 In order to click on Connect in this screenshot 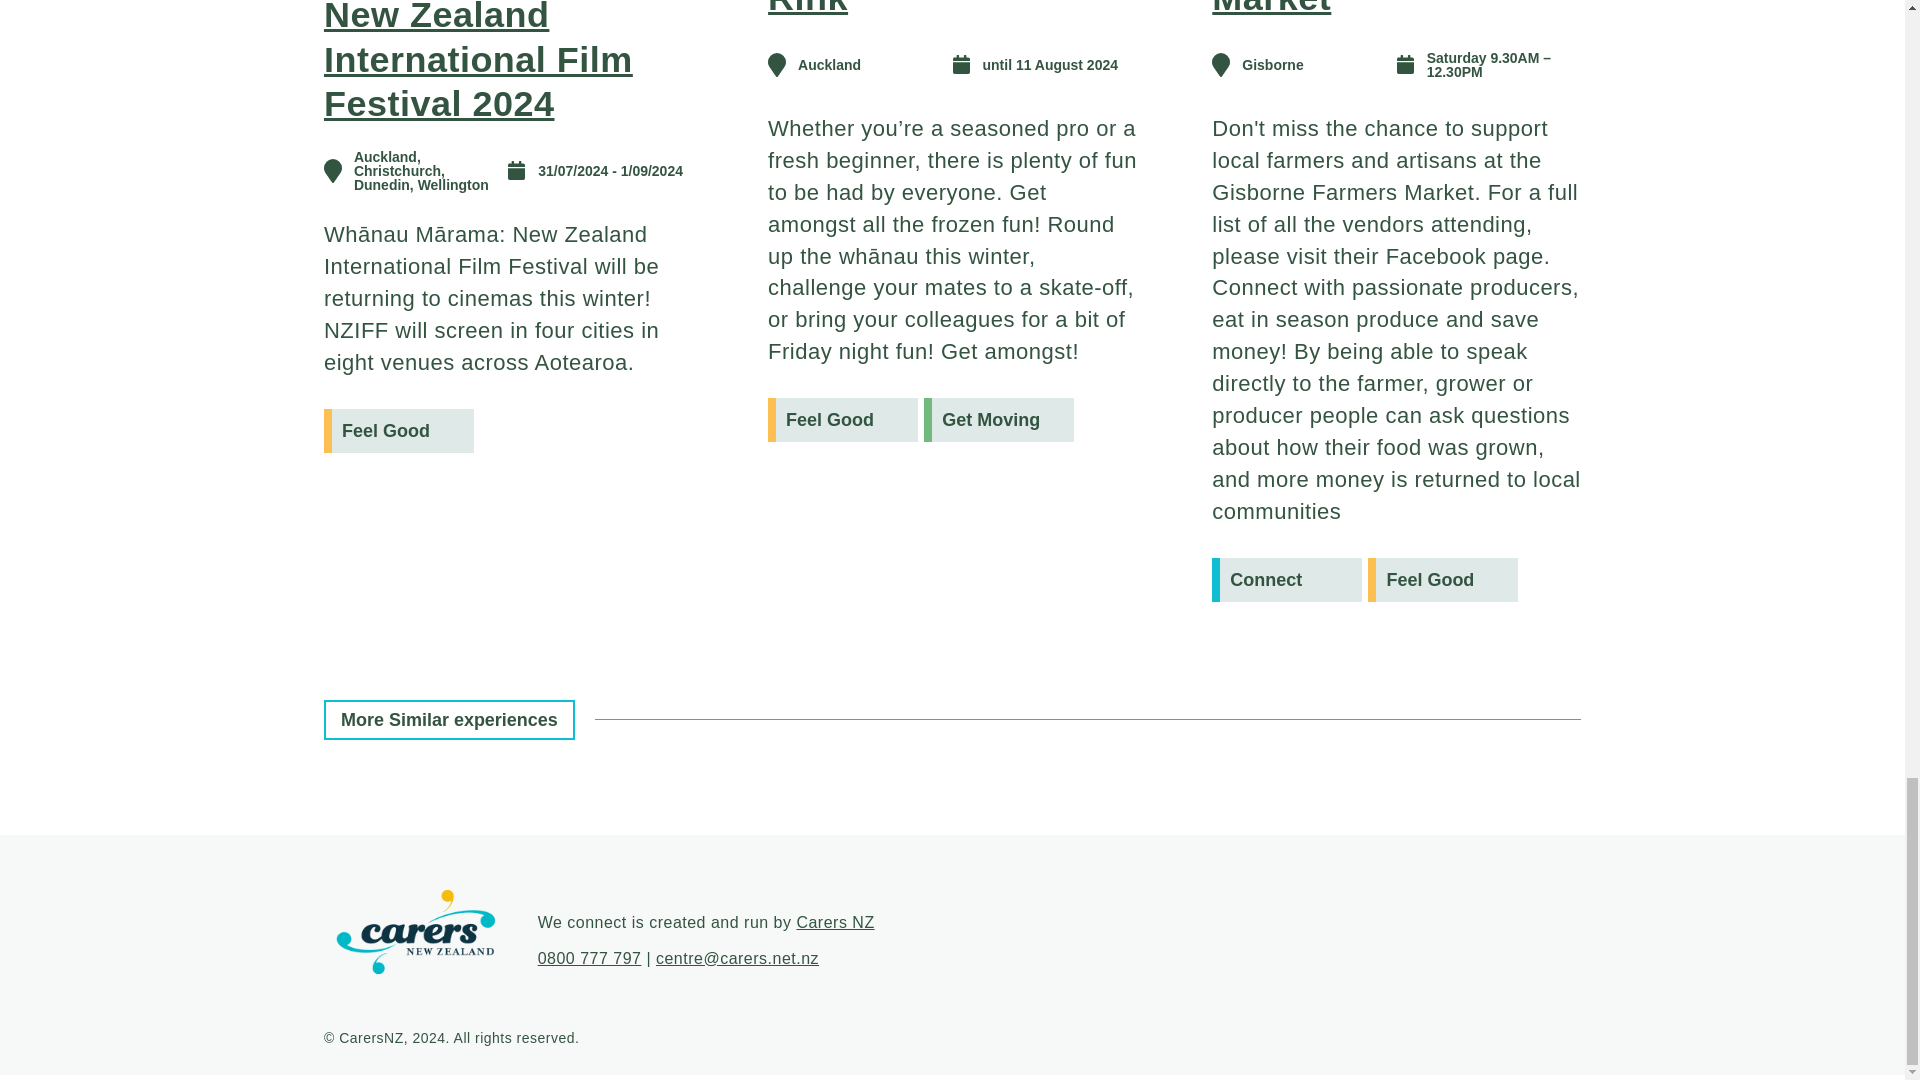, I will do `click(1286, 580)`.